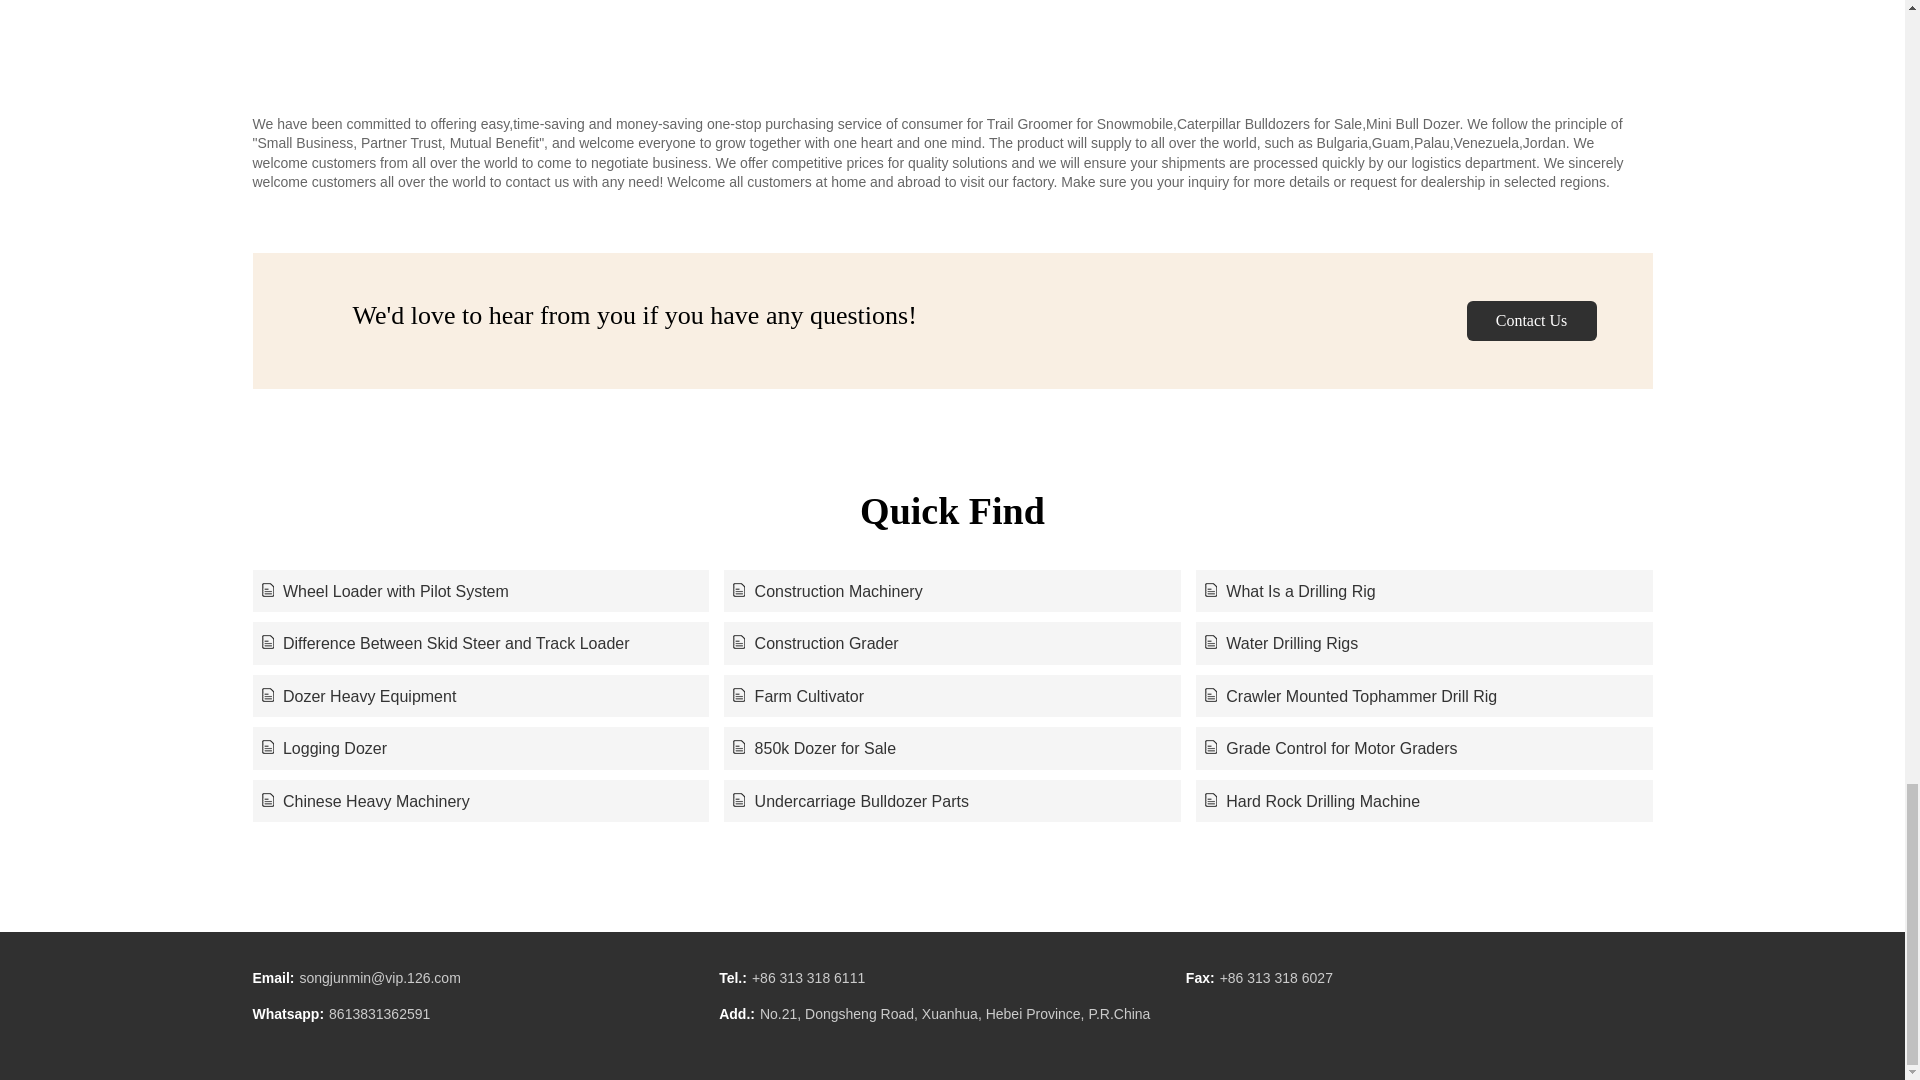 This screenshot has width=1920, height=1080. What do you see at coordinates (956, 802) in the screenshot?
I see `Undercarriage Bulldozer Parts` at bounding box center [956, 802].